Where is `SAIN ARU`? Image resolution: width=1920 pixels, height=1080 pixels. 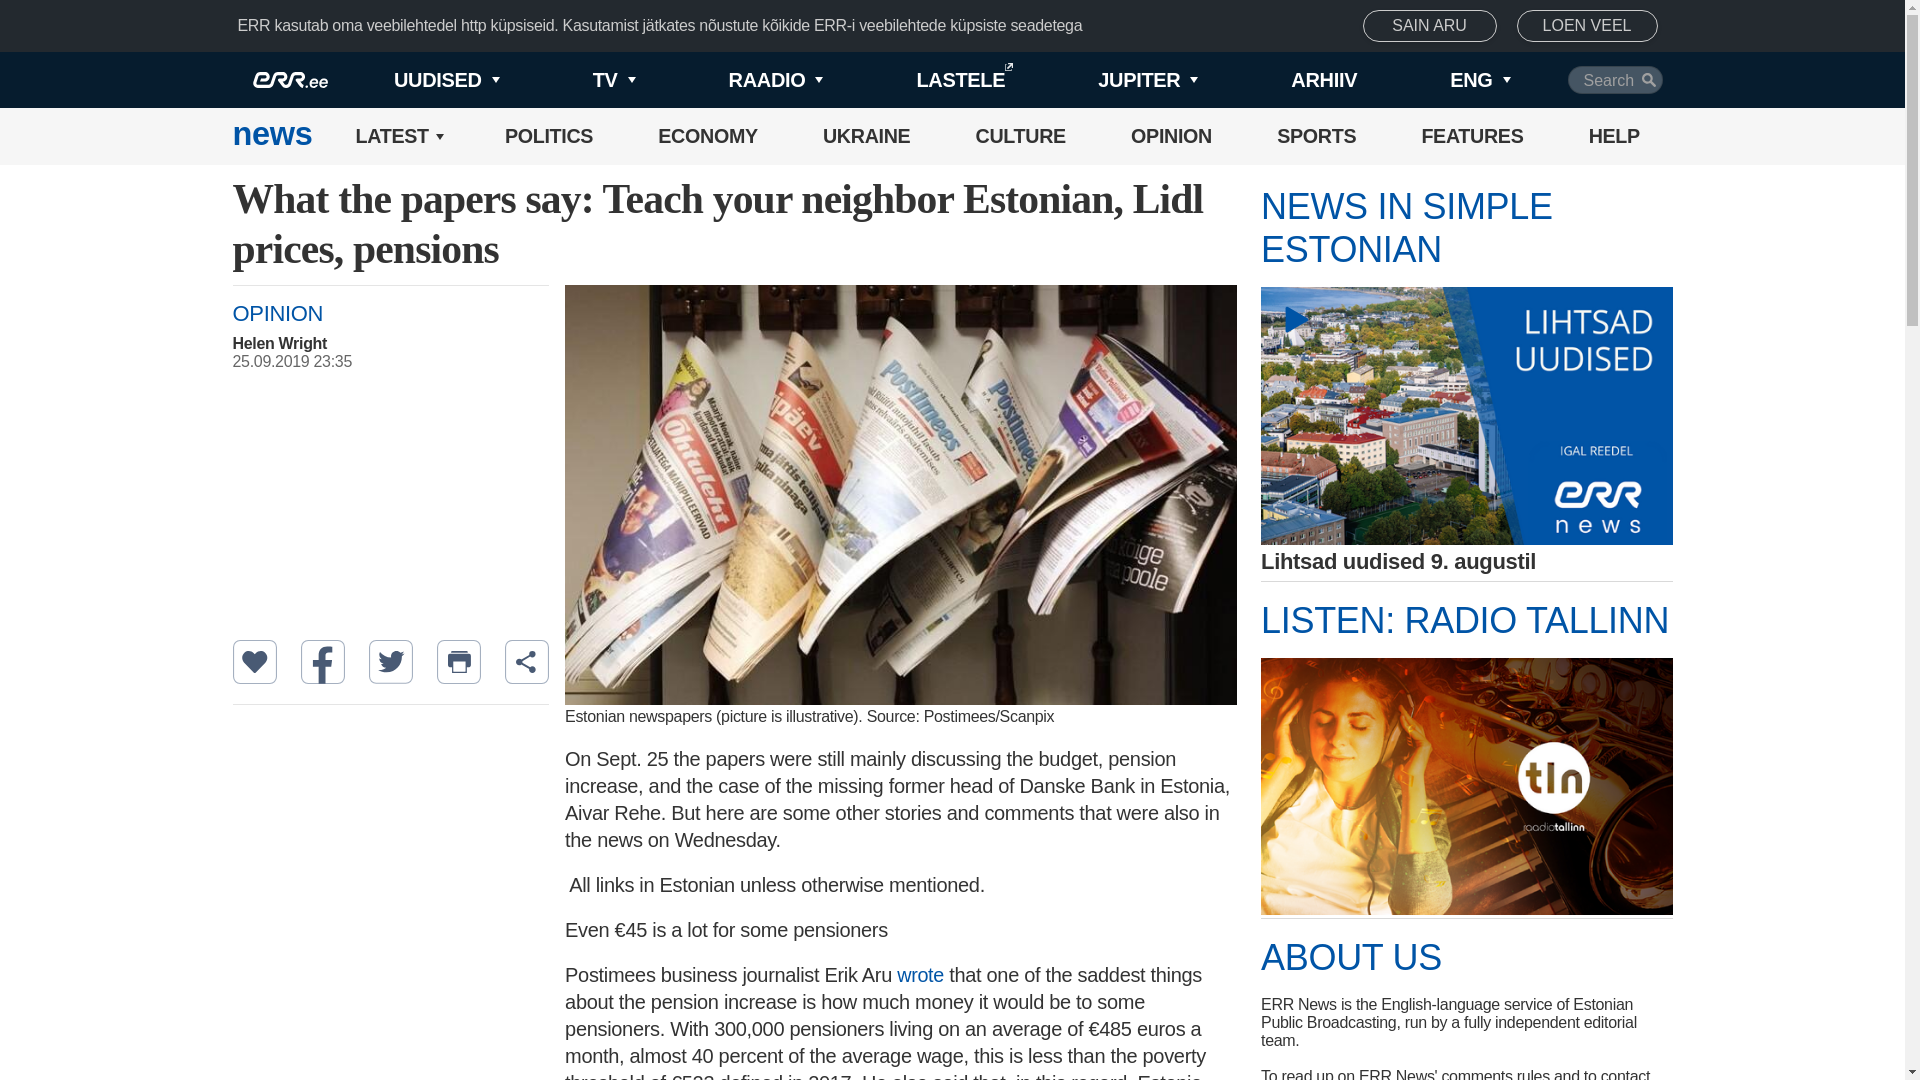 SAIN ARU is located at coordinates (1430, 26).